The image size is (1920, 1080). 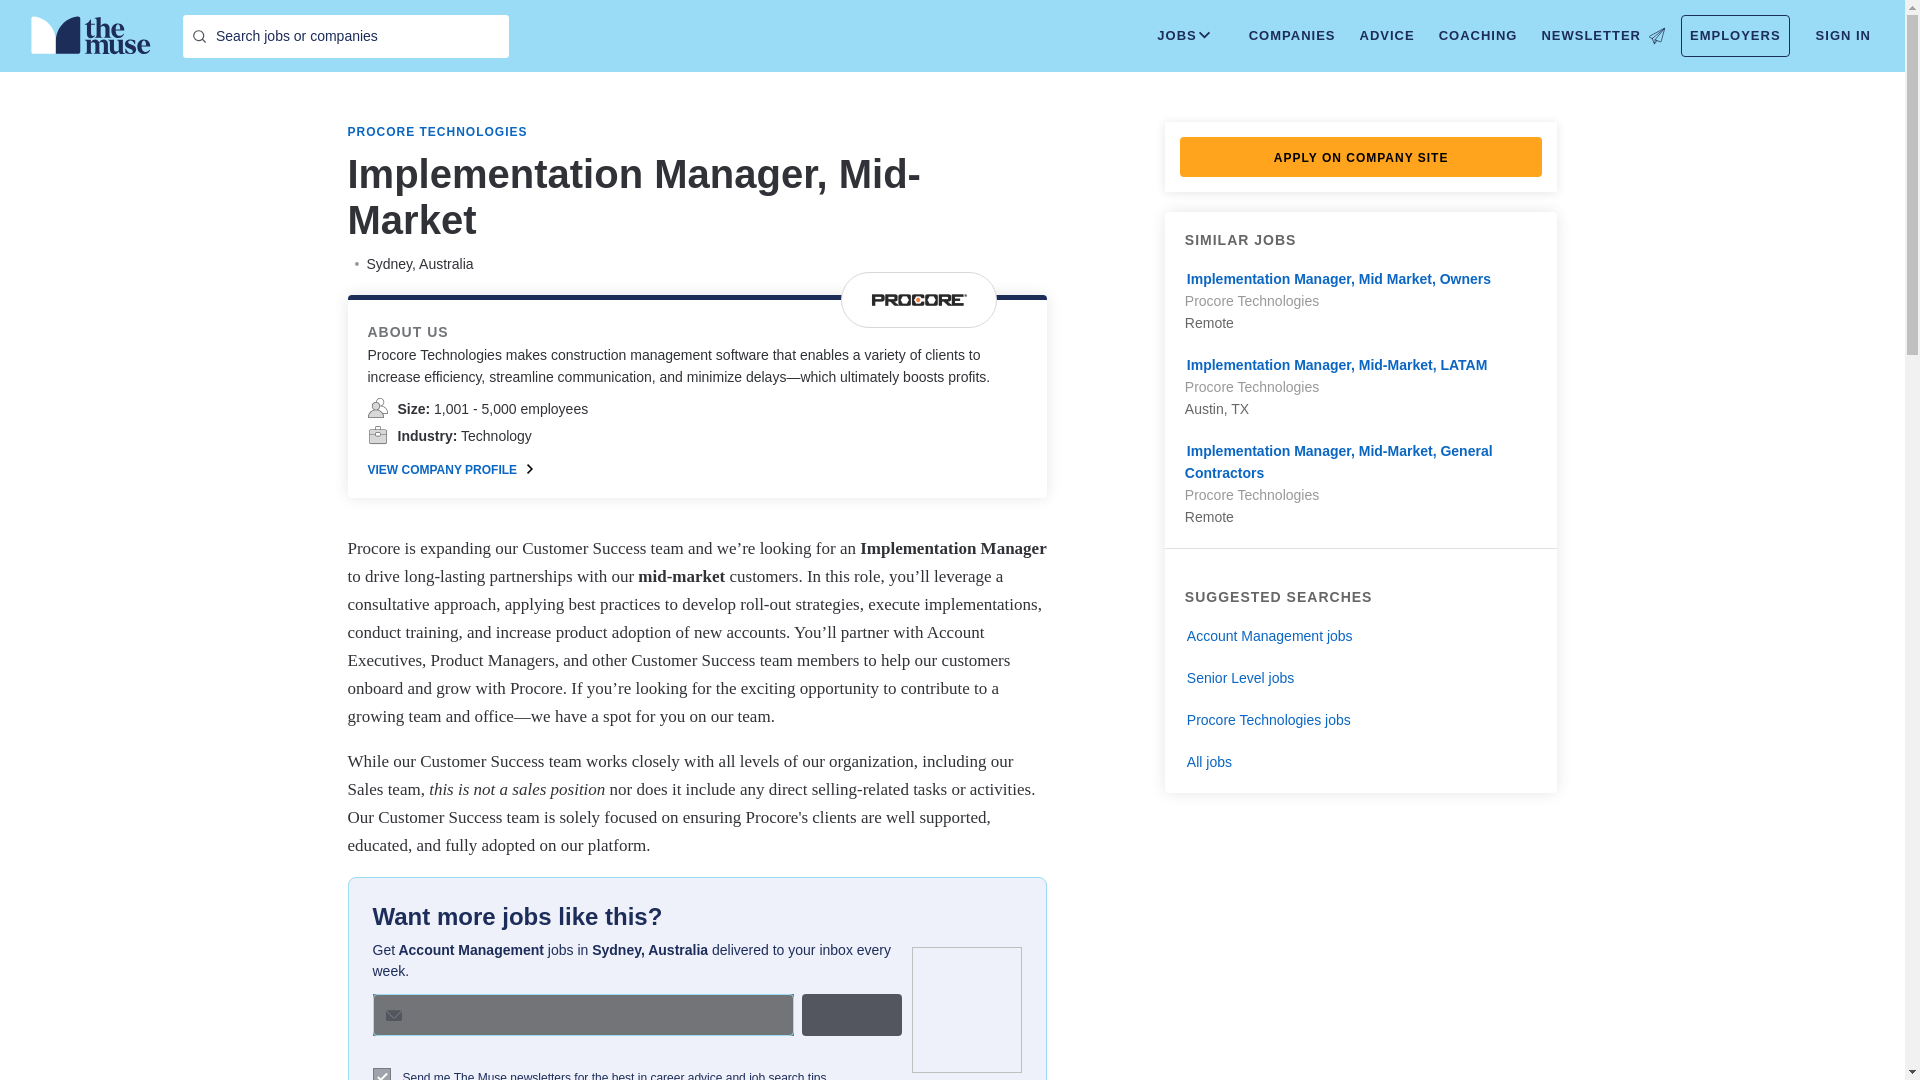 What do you see at coordinates (1602, 36) in the screenshot?
I see `NEWSLETTER` at bounding box center [1602, 36].